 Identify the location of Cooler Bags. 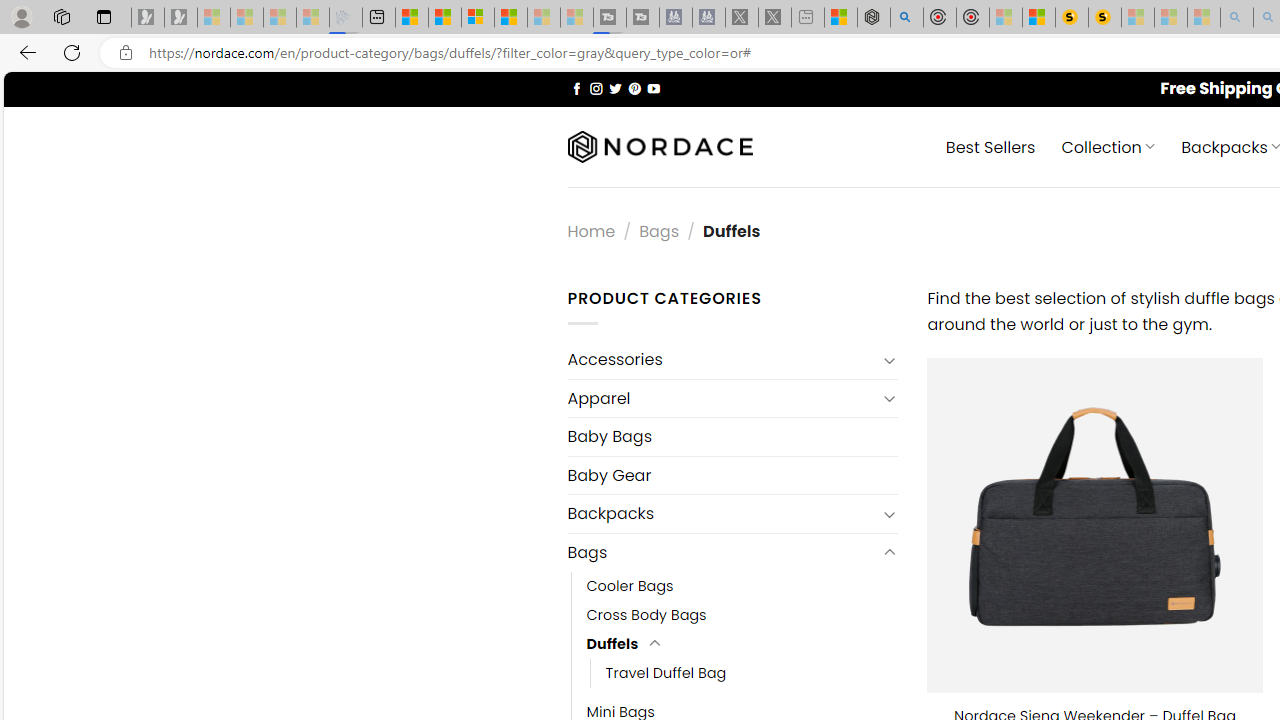
(630, 586).